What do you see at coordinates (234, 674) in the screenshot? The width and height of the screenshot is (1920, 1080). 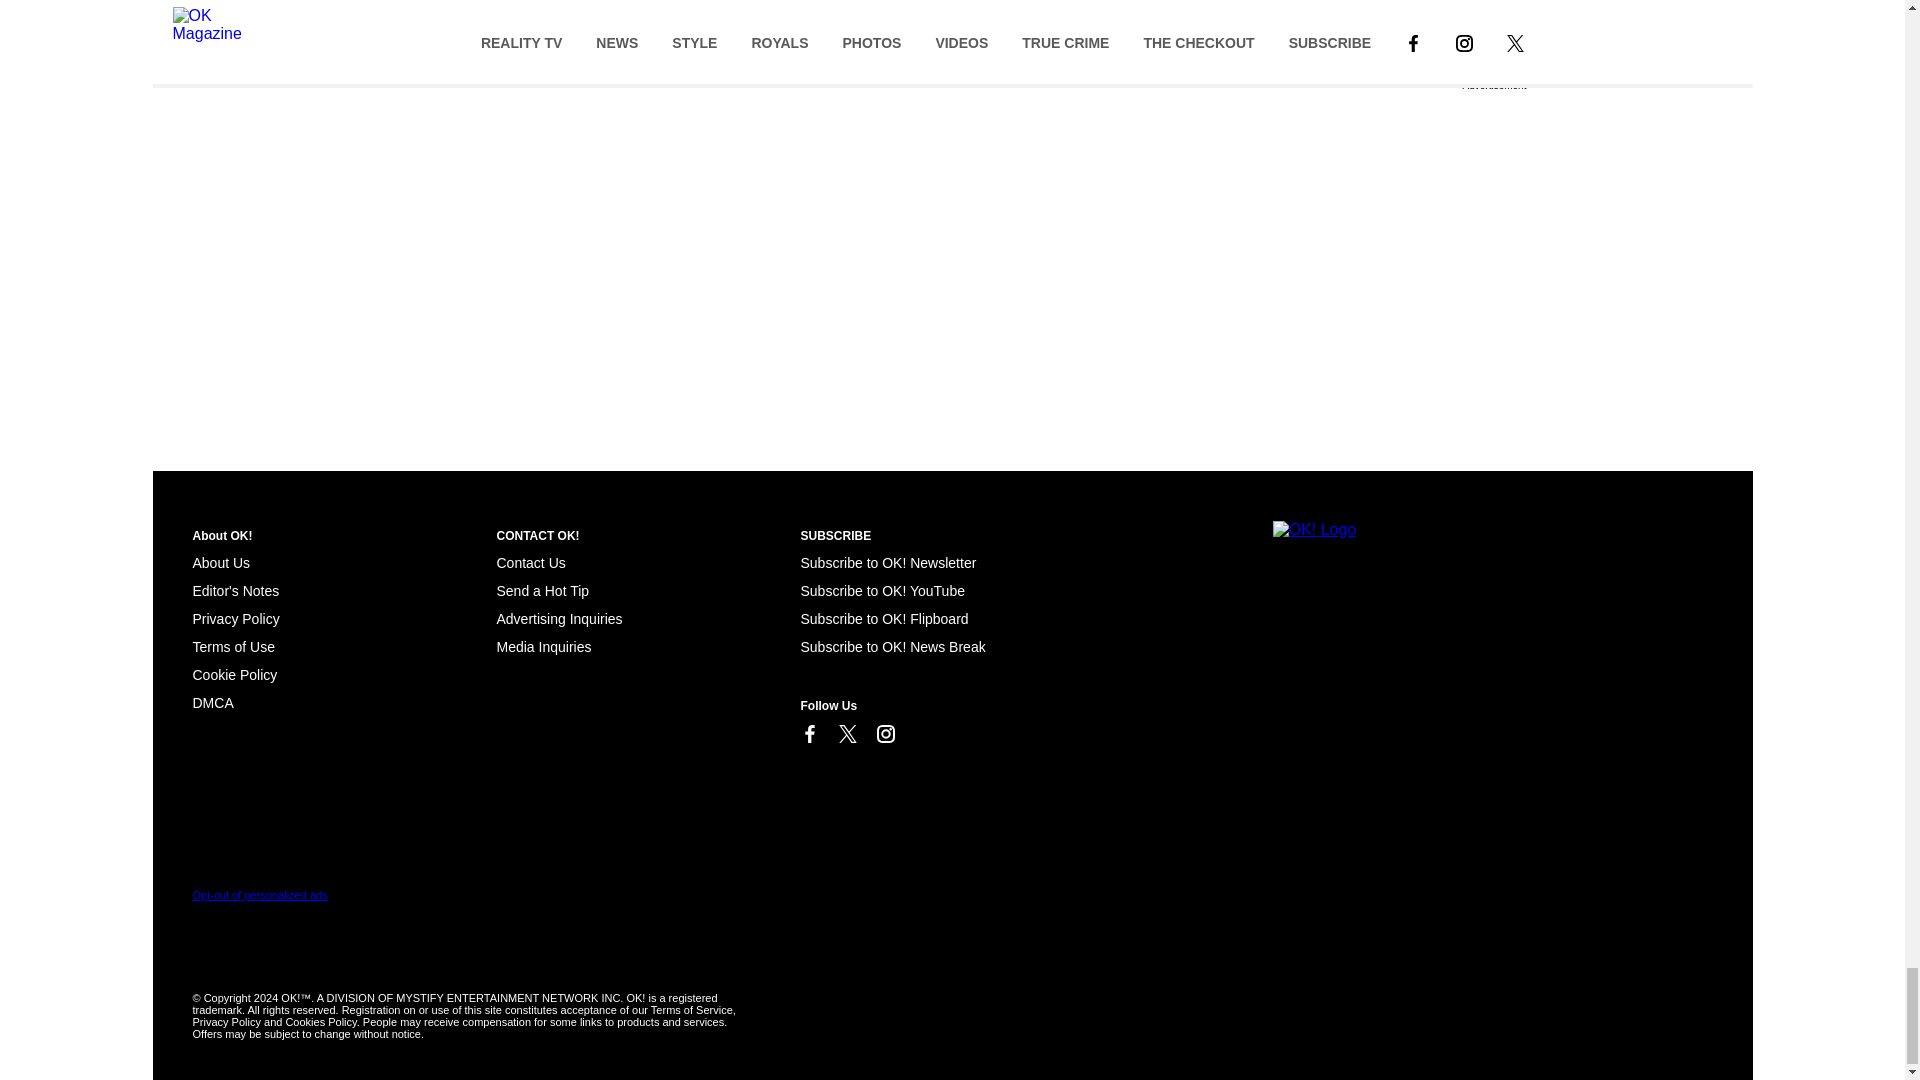 I see `Cookie Policy` at bounding box center [234, 674].